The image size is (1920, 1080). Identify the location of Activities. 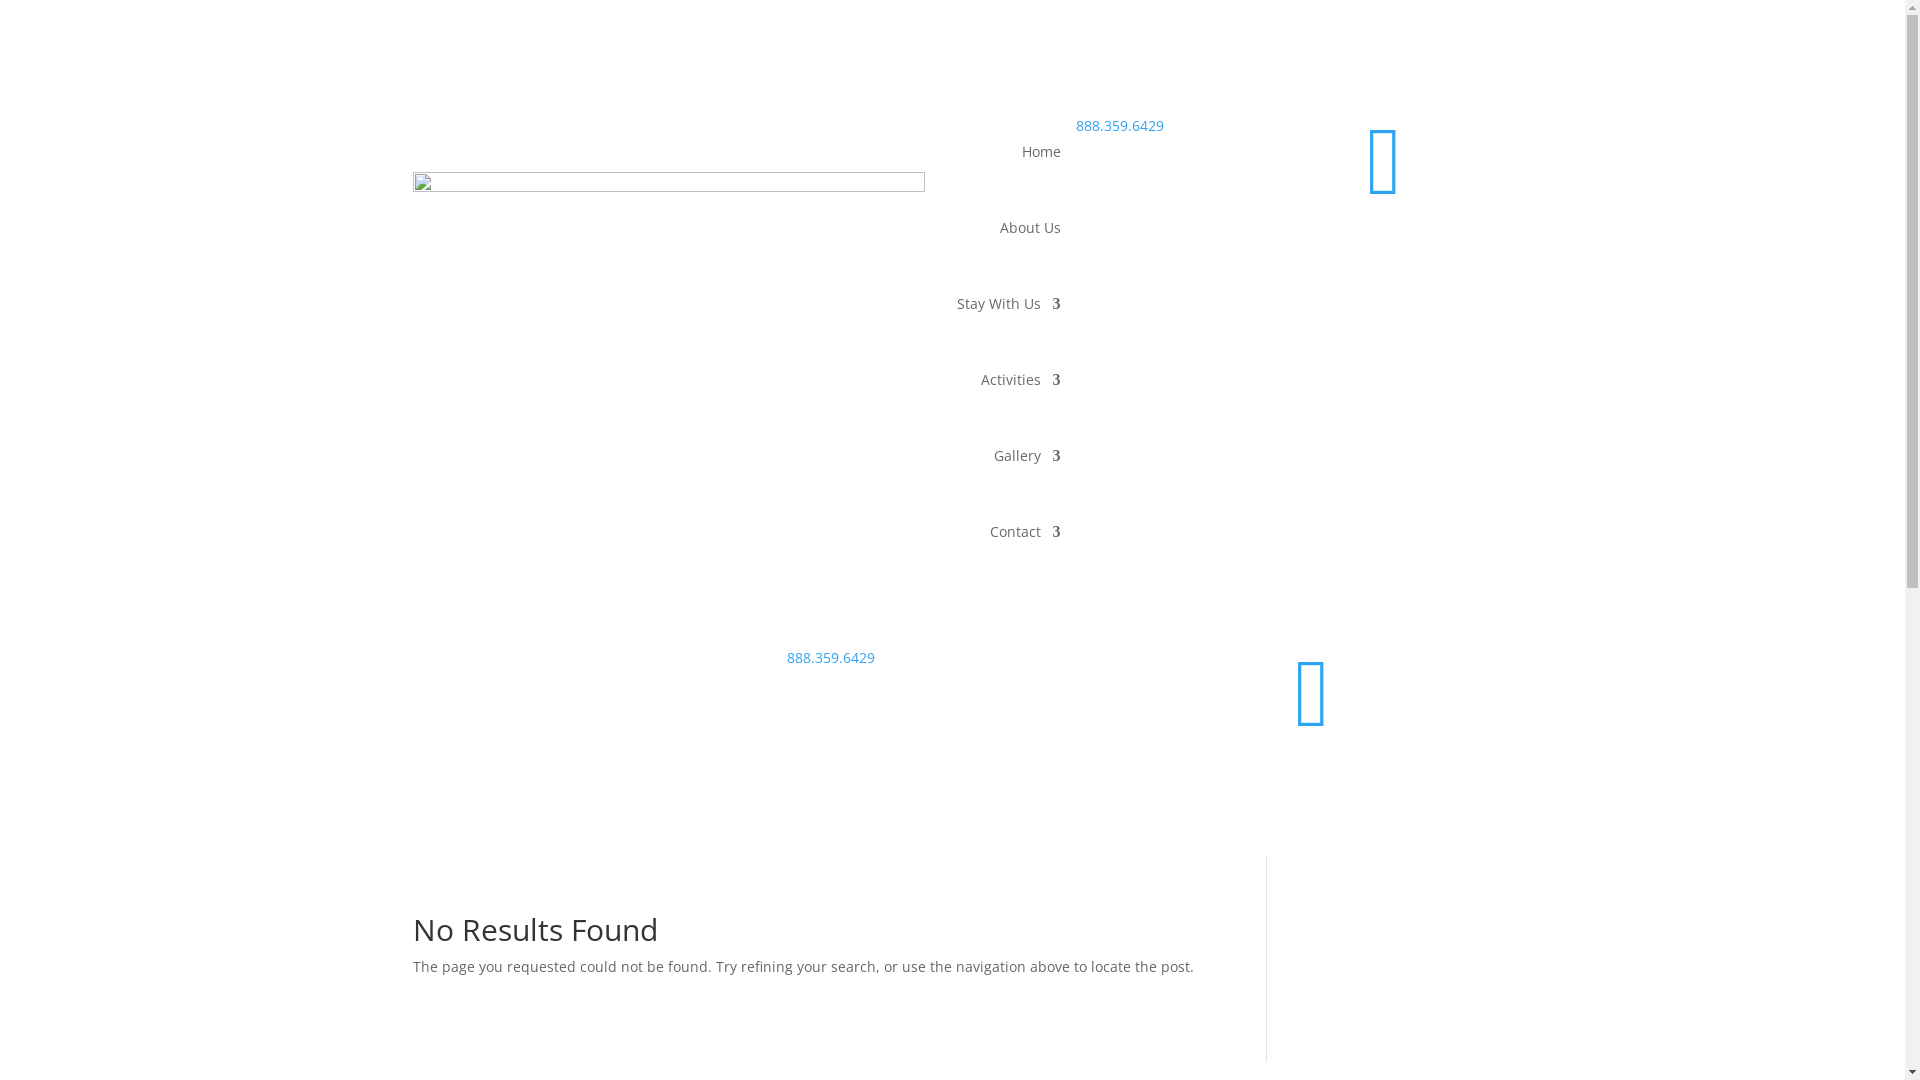
(1020, 380).